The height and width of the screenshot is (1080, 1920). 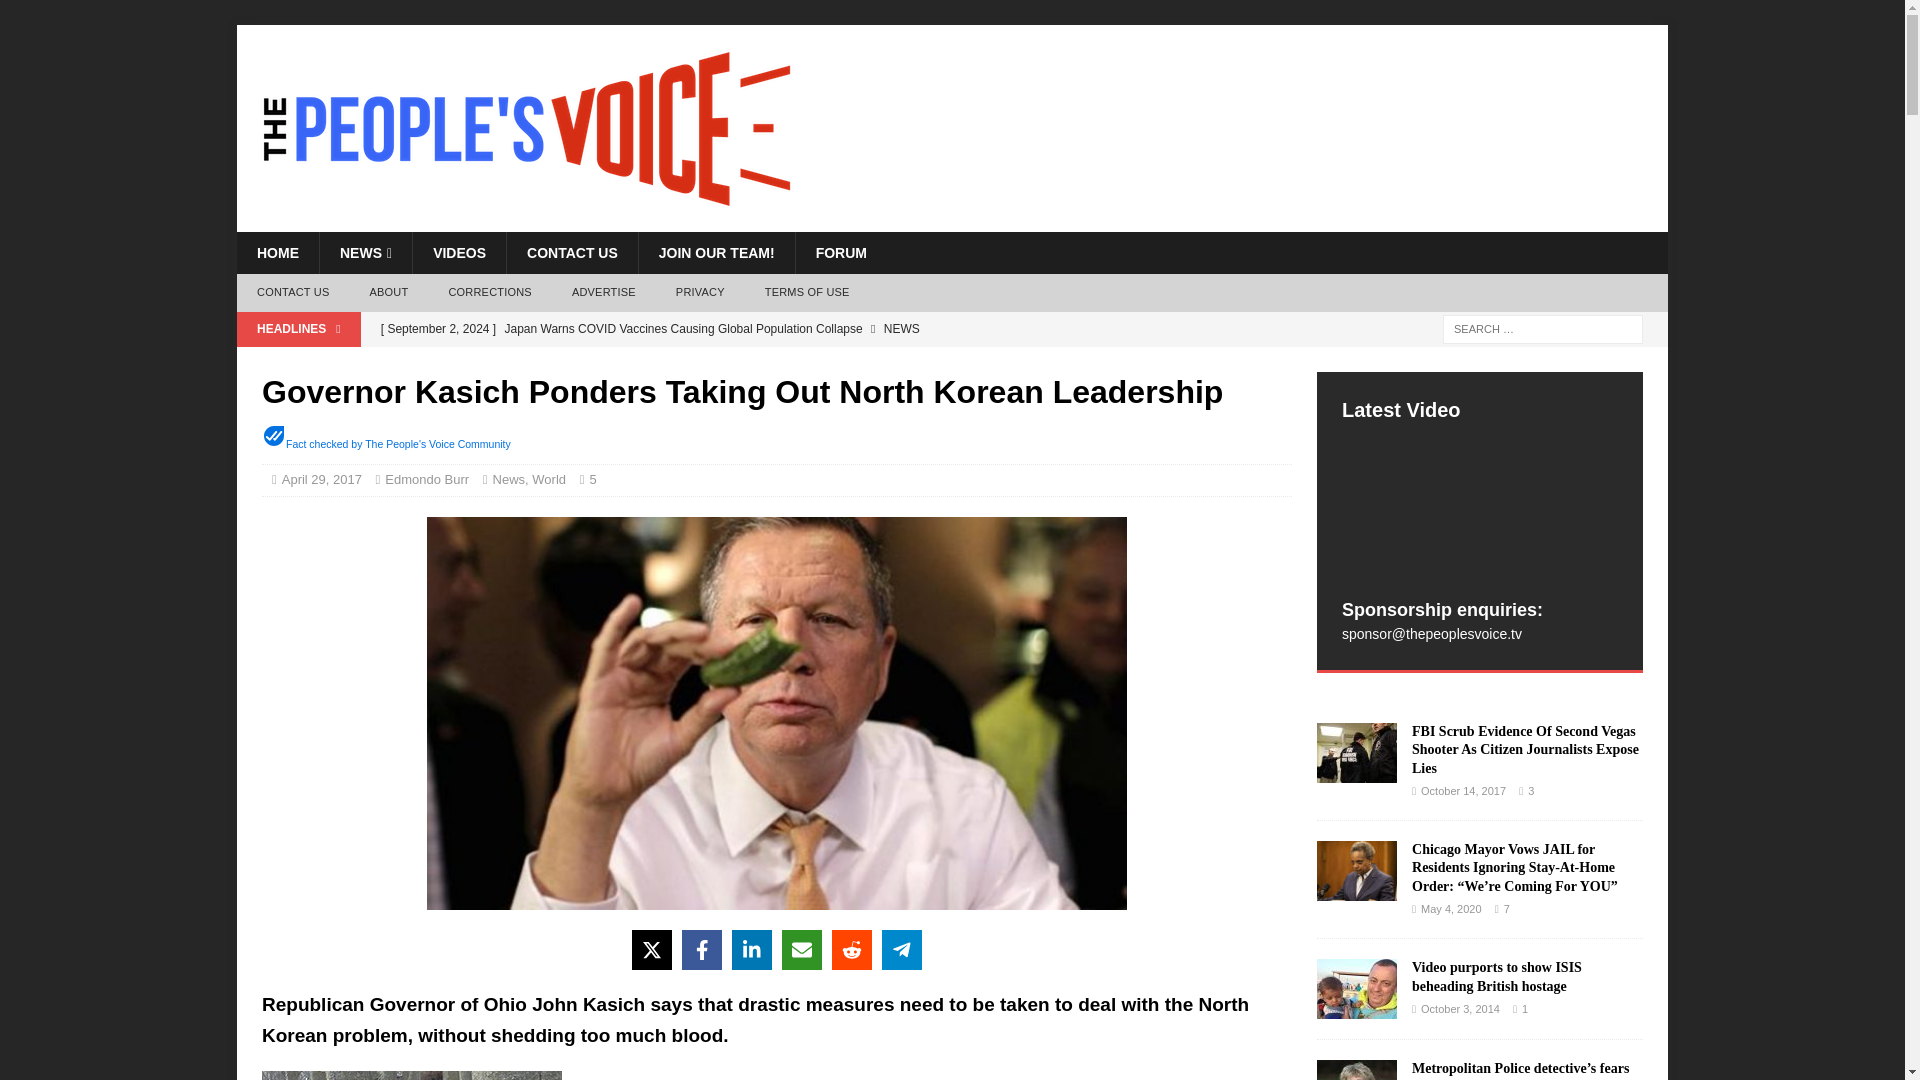 What do you see at coordinates (548, 479) in the screenshot?
I see `World` at bounding box center [548, 479].